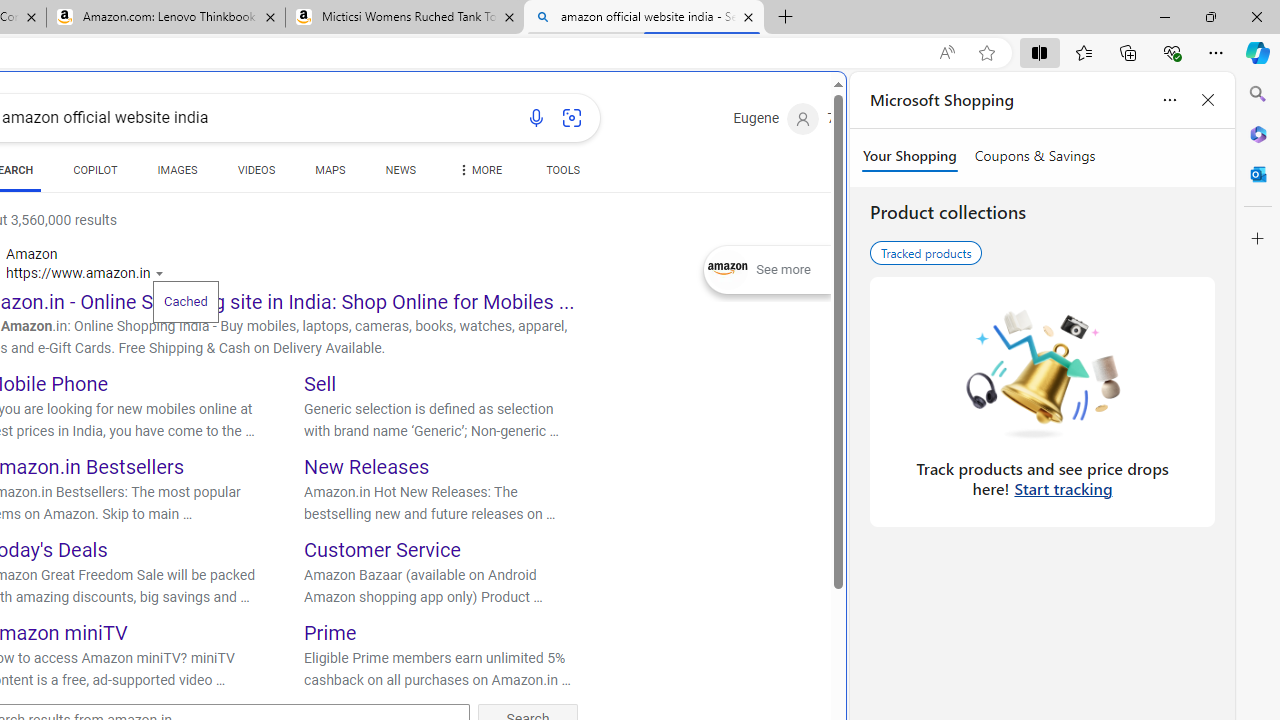  What do you see at coordinates (562, 170) in the screenshot?
I see `TOOLS` at bounding box center [562, 170].